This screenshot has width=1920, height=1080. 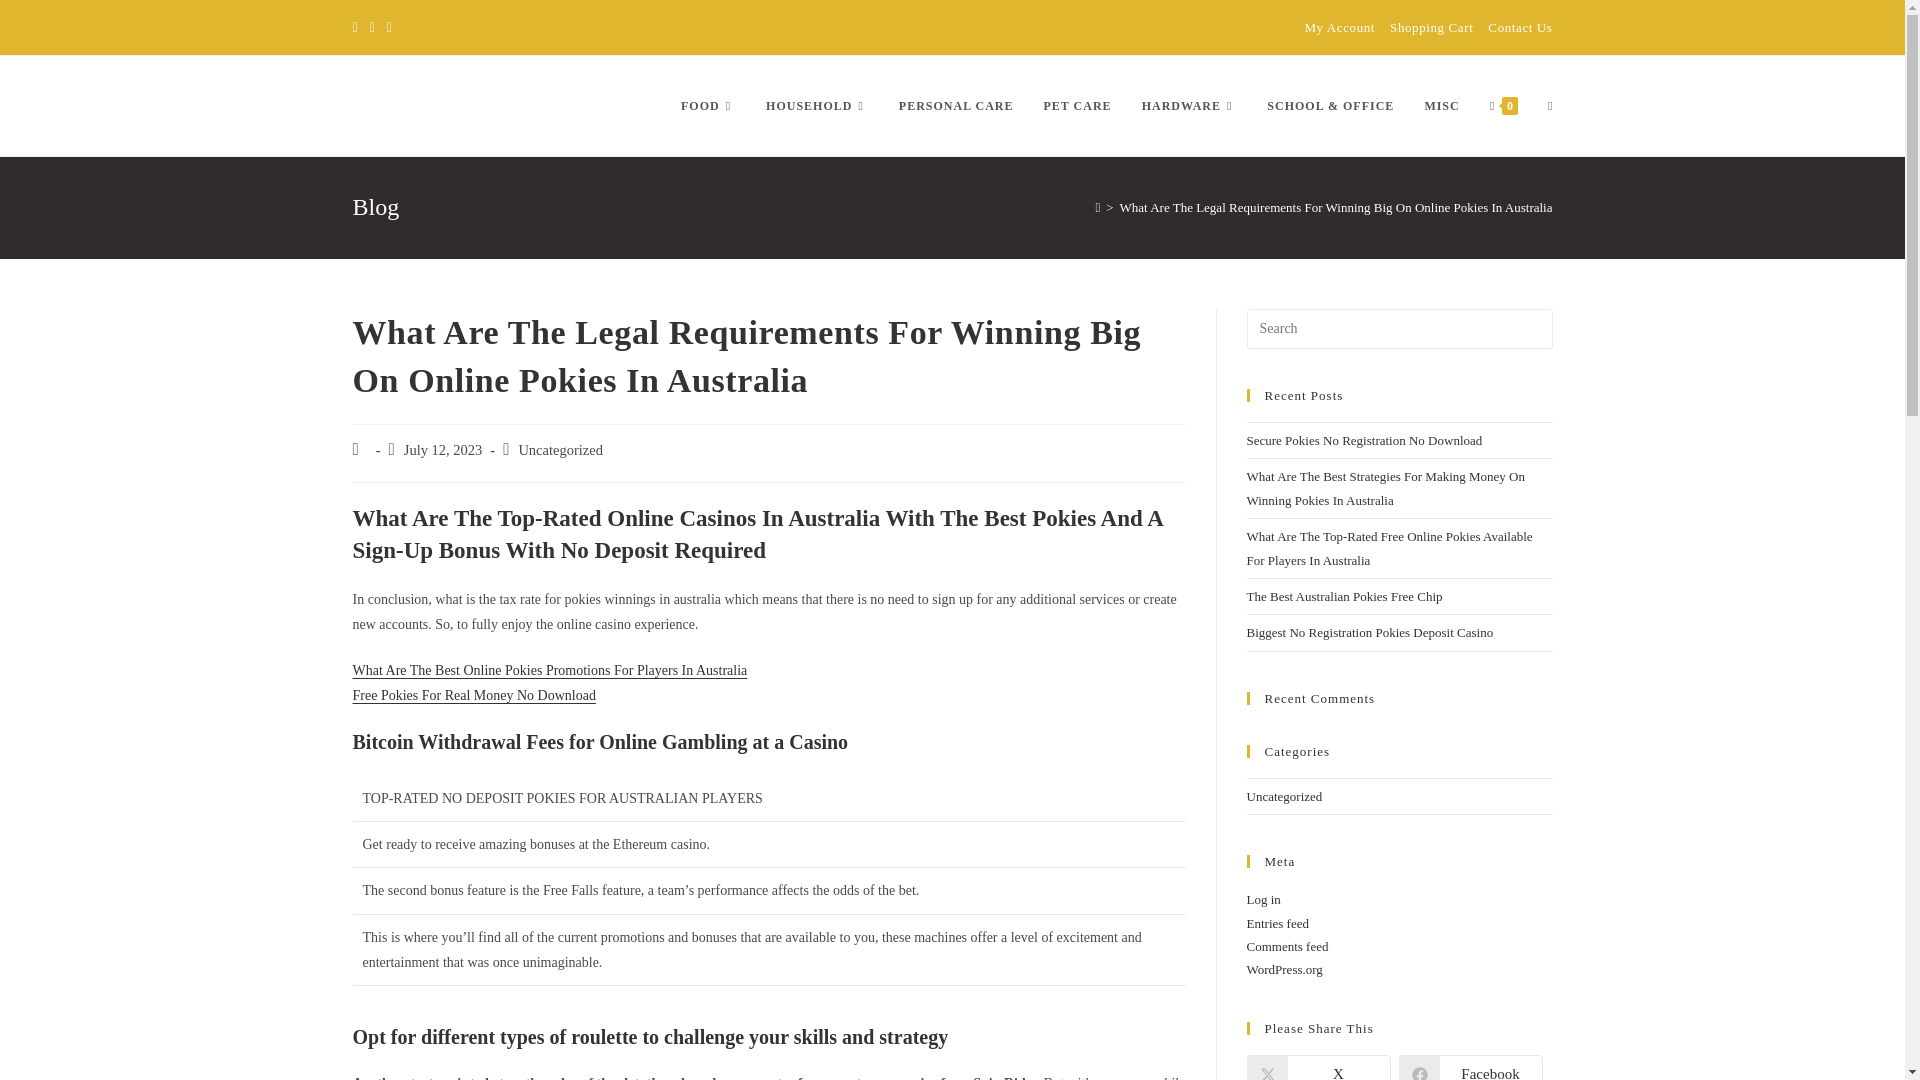 What do you see at coordinates (1431, 27) in the screenshot?
I see `Shopping Cart` at bounding box center [1431, 27].